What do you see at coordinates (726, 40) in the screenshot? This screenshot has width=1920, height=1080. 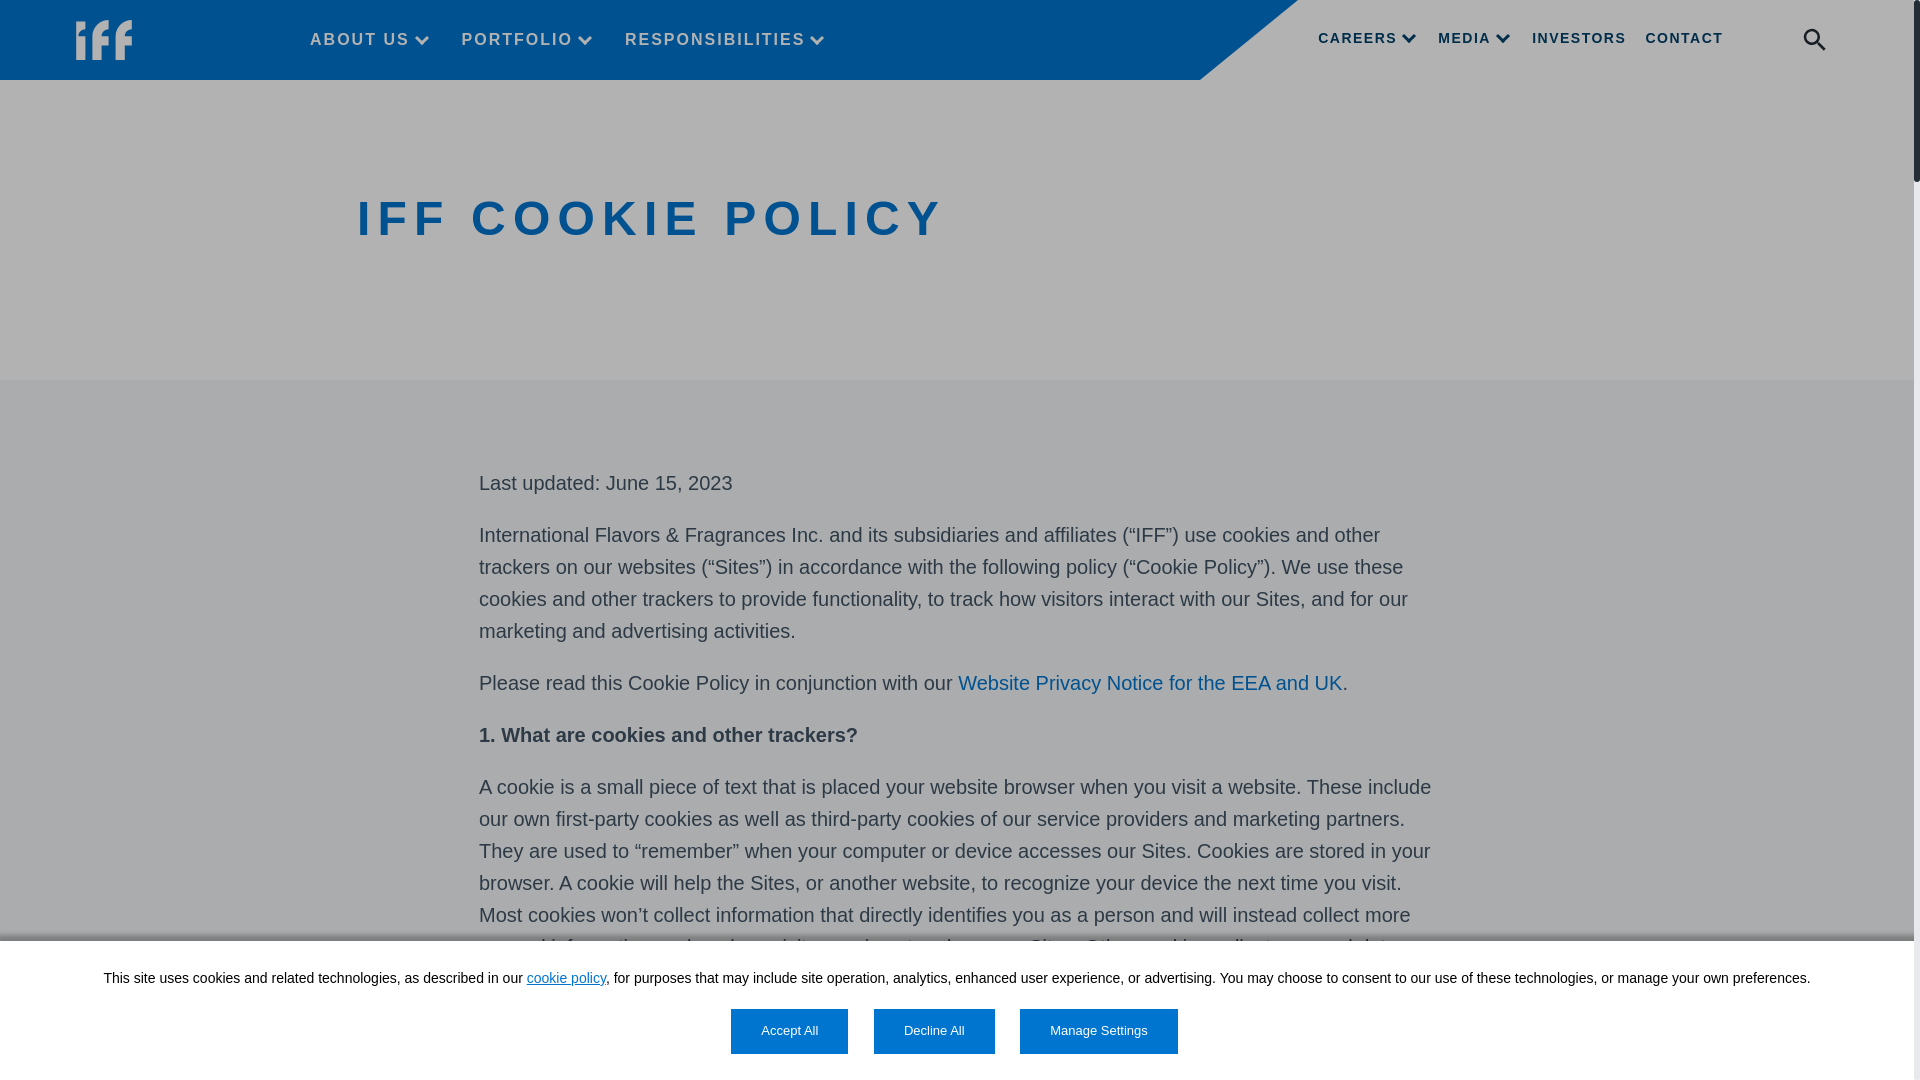 I see `RESPONSIBILITIES` at bounding box center [726, 40].